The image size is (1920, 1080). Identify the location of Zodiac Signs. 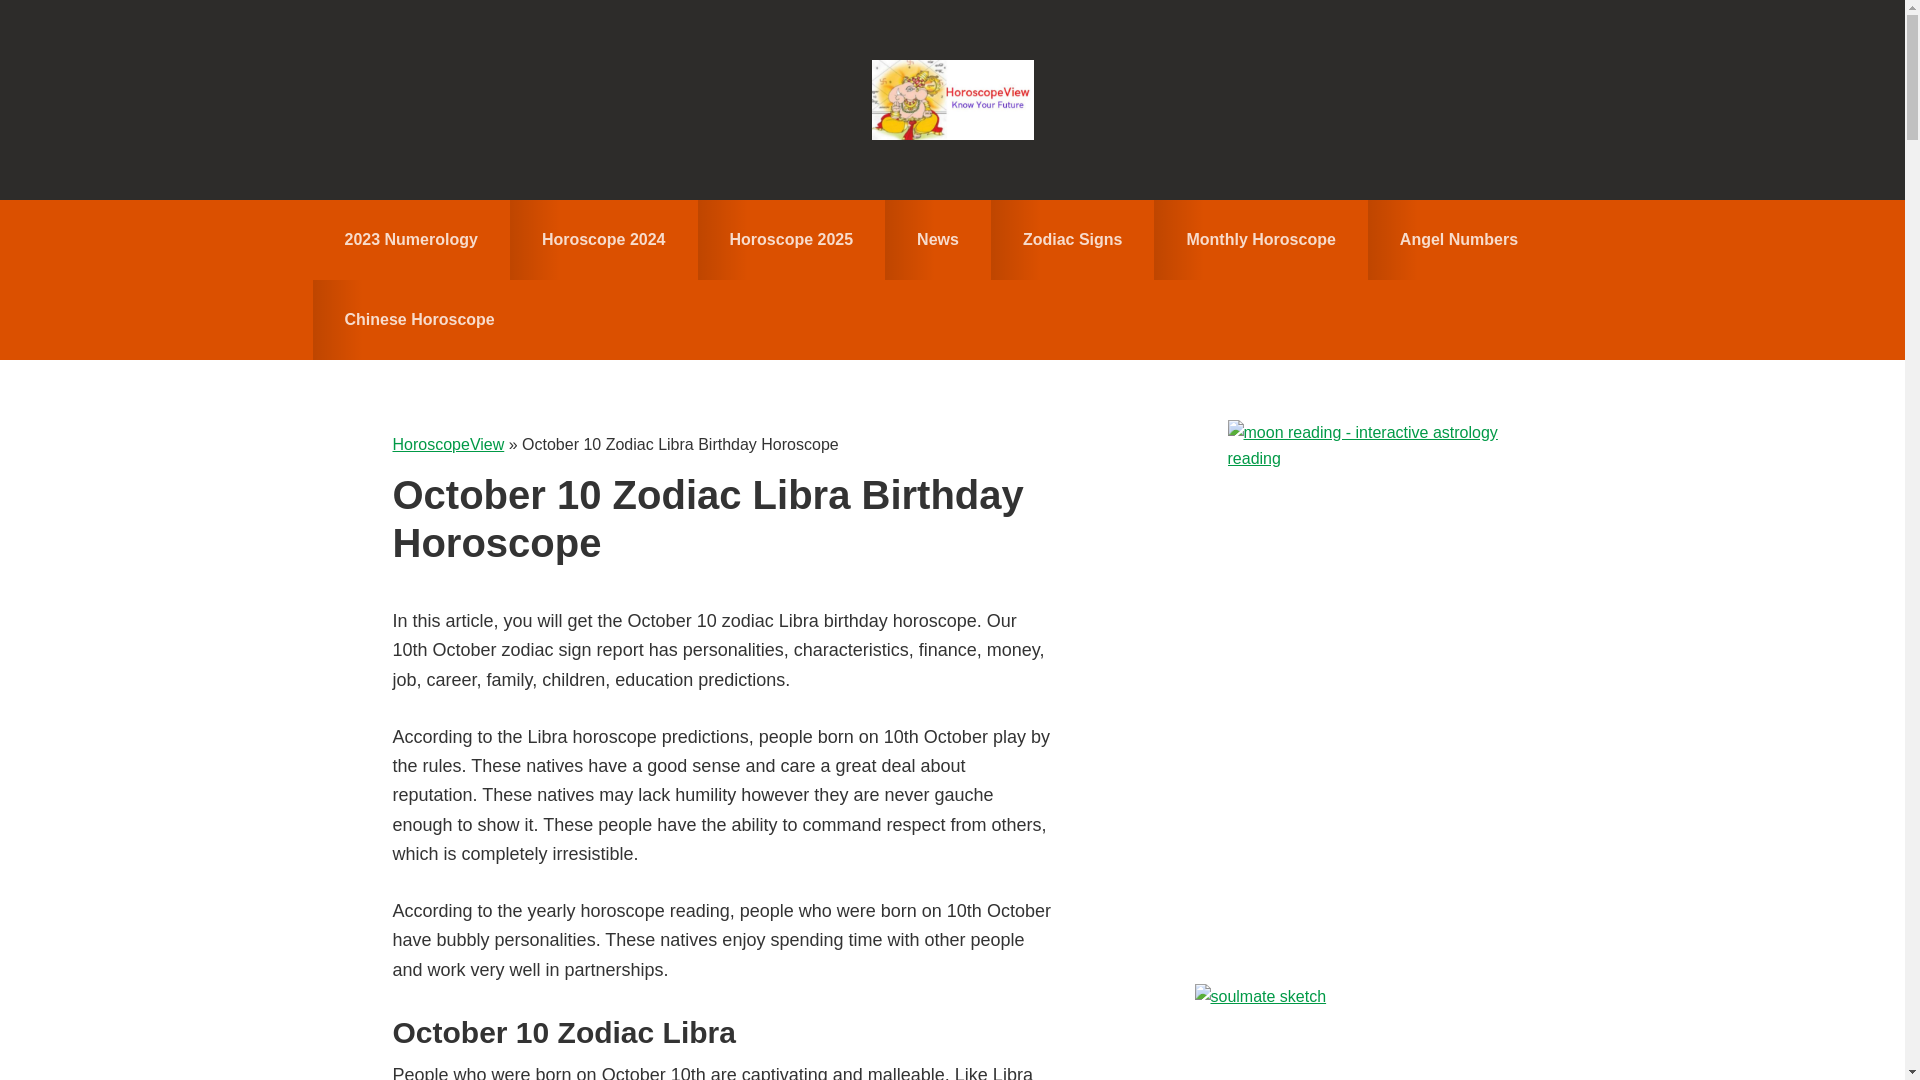
(1072, 239).